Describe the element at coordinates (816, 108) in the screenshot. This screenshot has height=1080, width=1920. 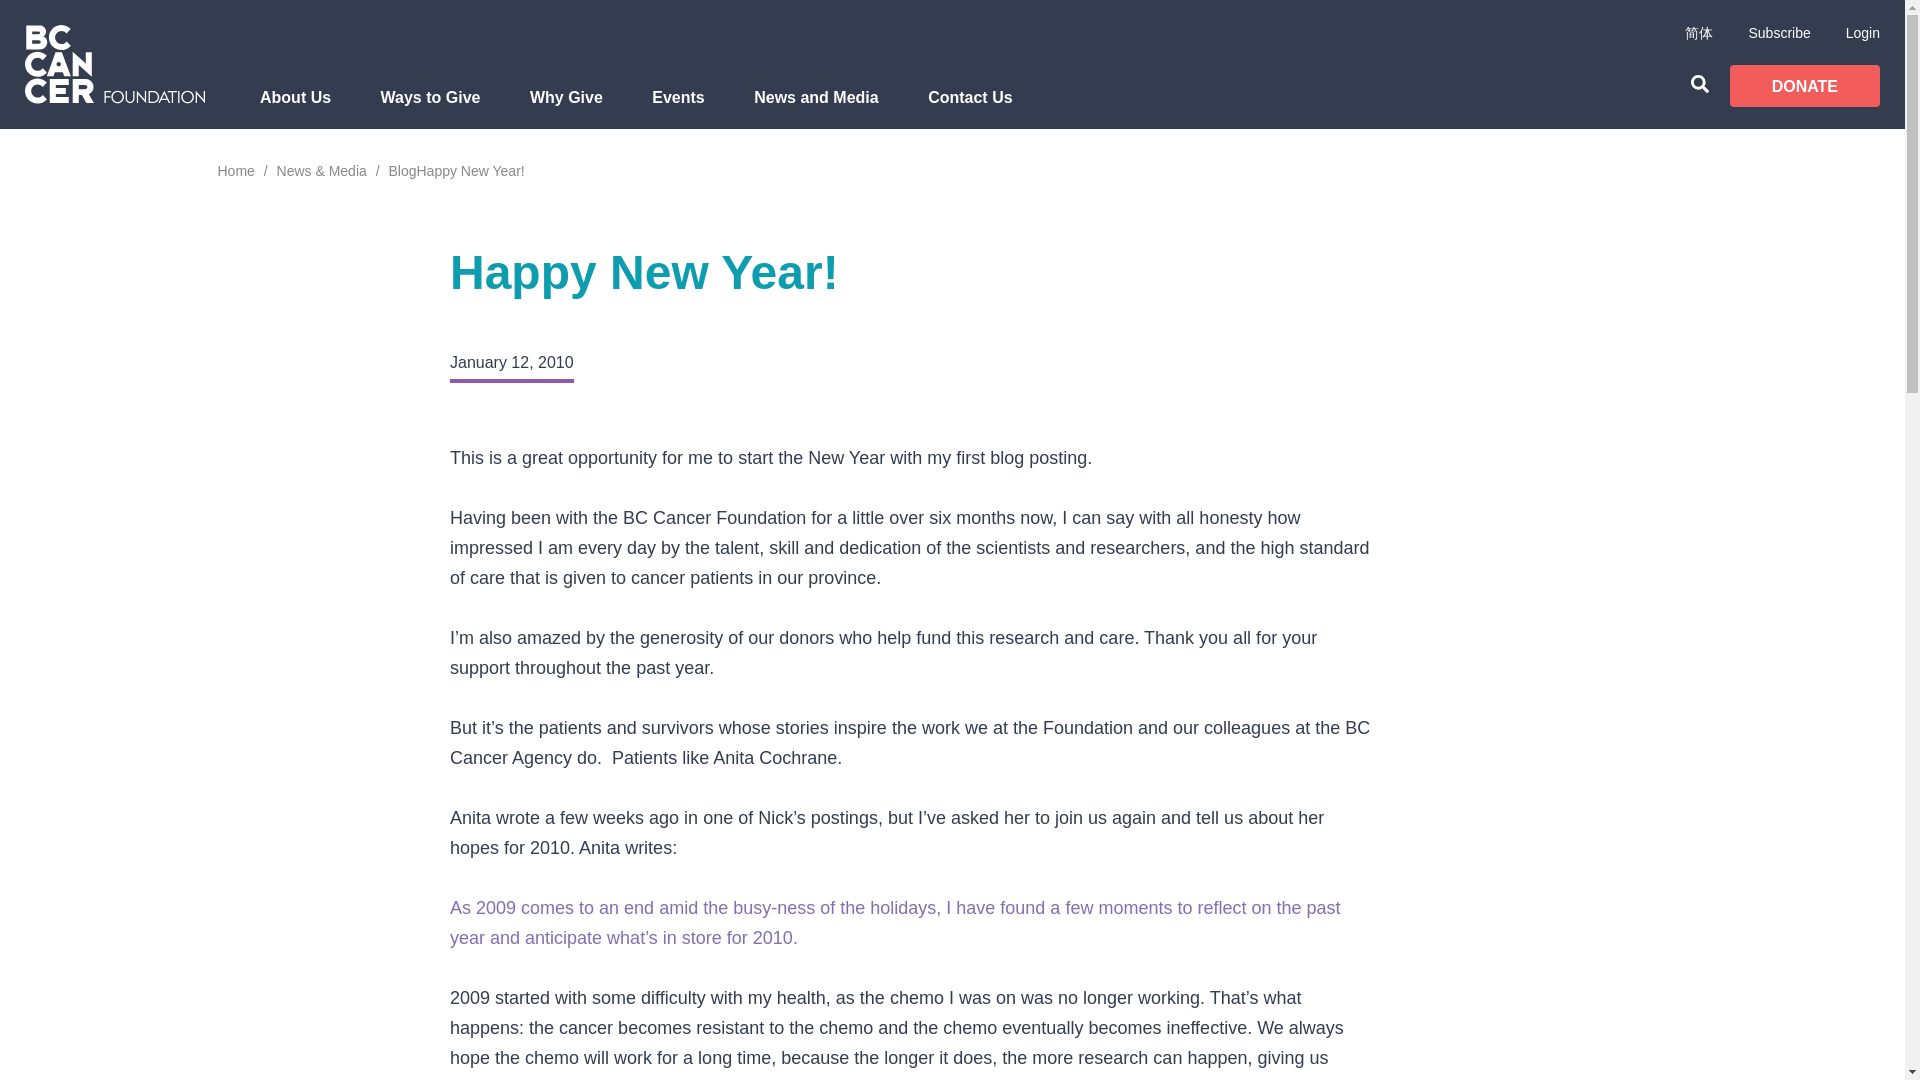
I see `News and Media` at that location.